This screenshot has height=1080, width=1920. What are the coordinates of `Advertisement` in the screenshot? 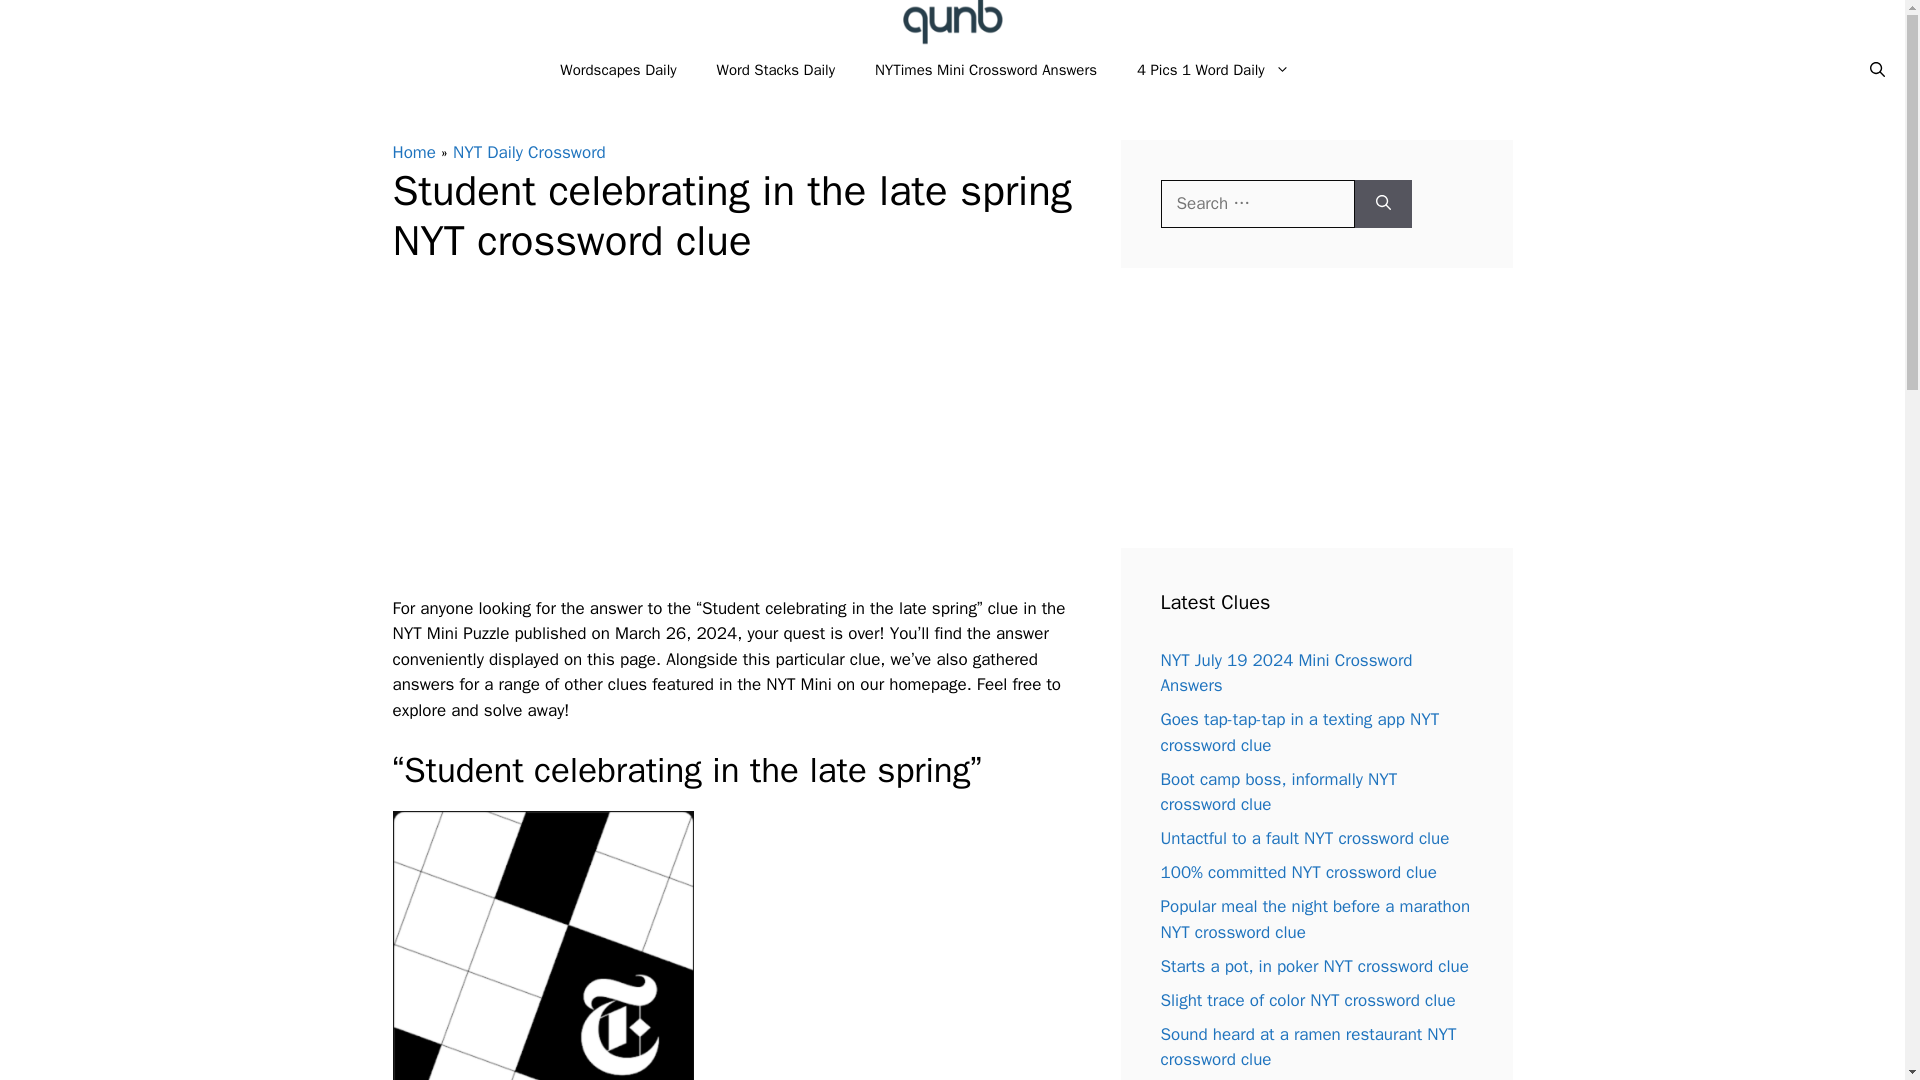 It's located at (736, 440).